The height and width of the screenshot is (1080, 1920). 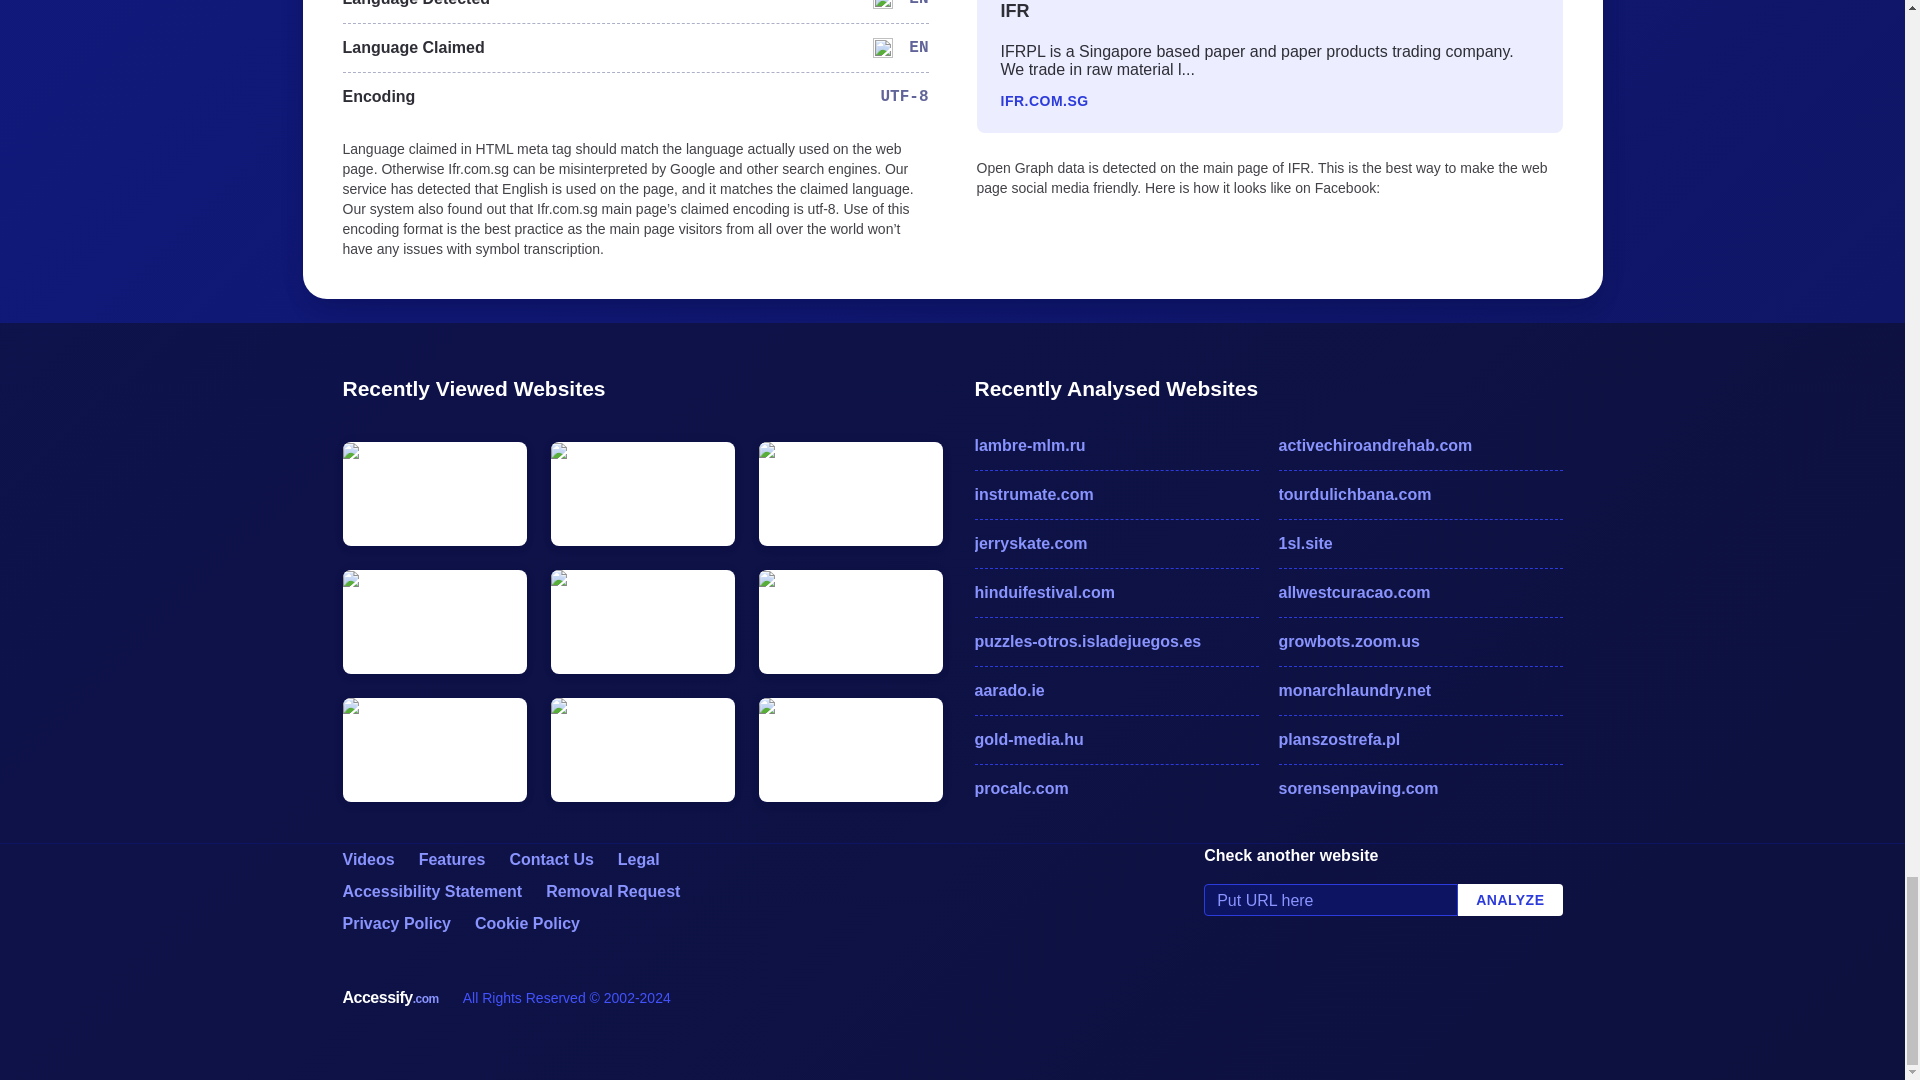 I want to click on instrumate.com, so click(x=1115, y=494).